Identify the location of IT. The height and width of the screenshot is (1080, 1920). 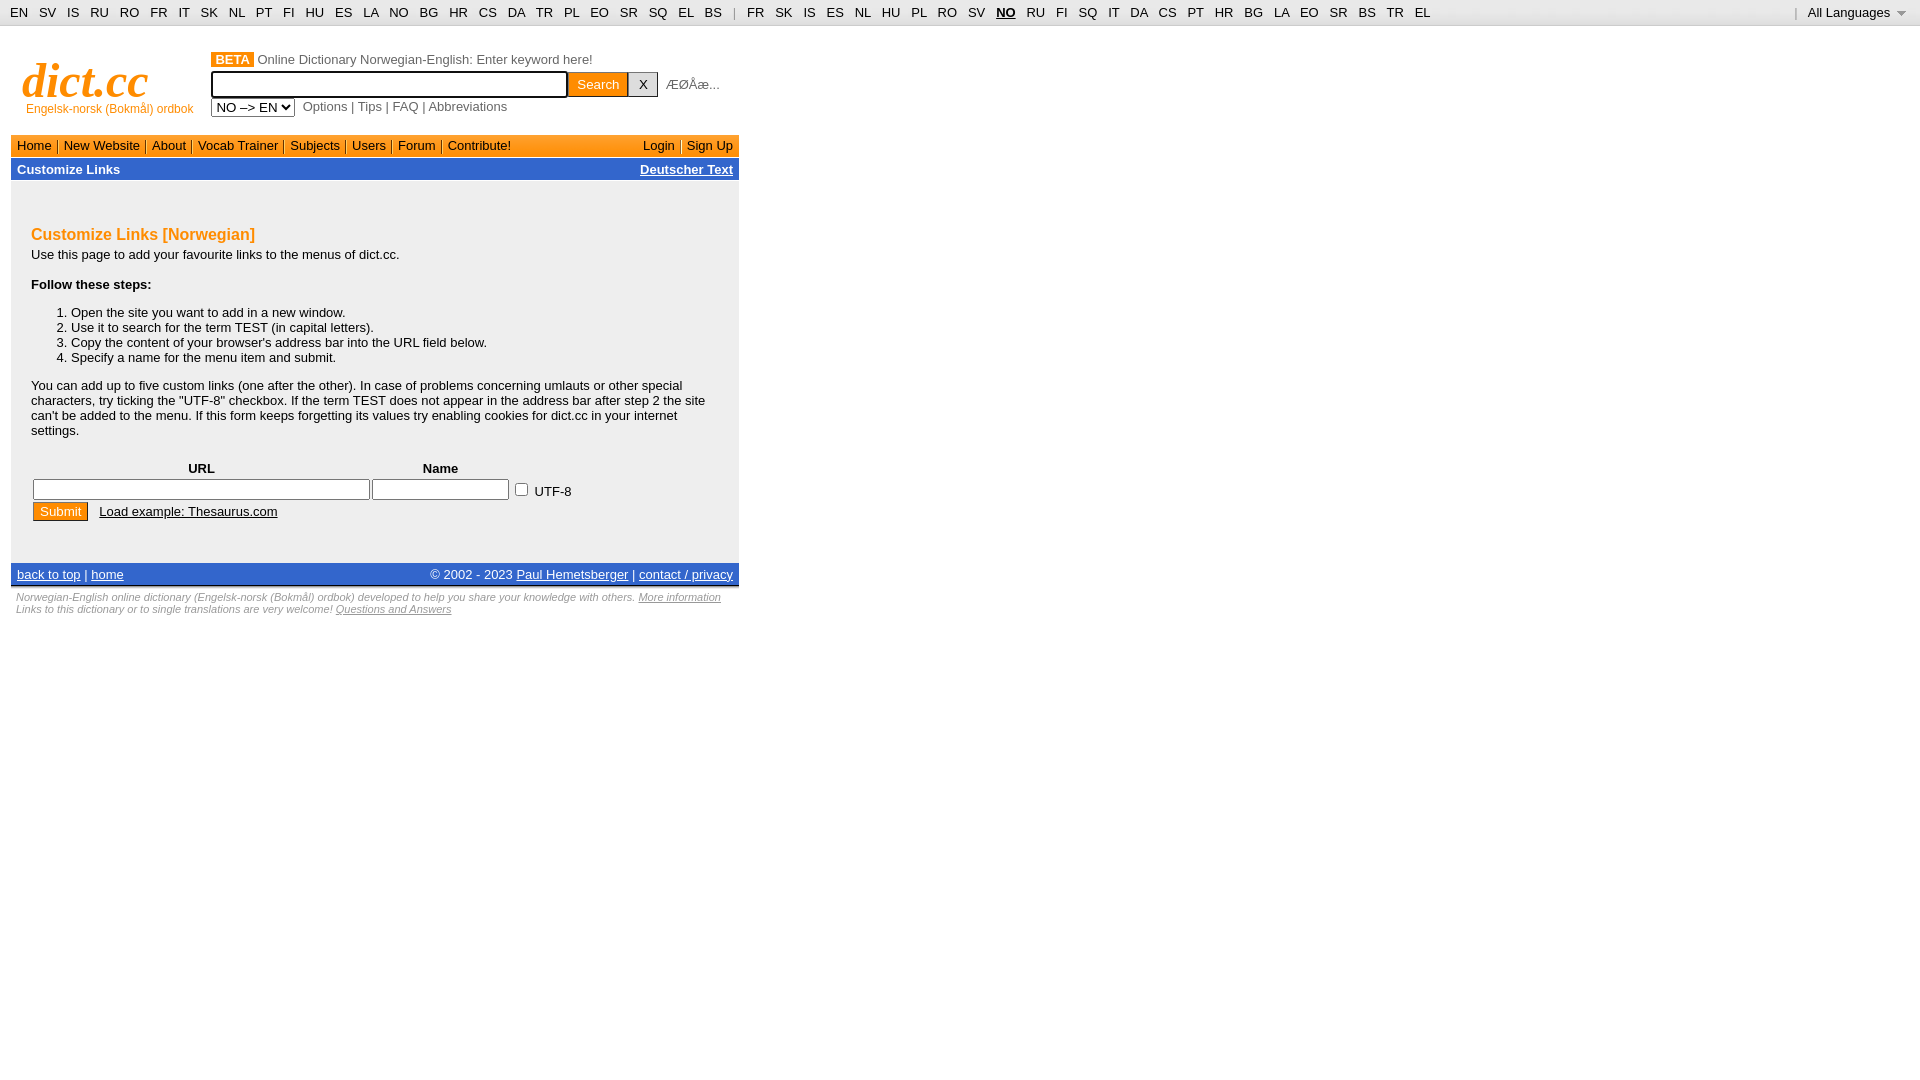
(184, 12).